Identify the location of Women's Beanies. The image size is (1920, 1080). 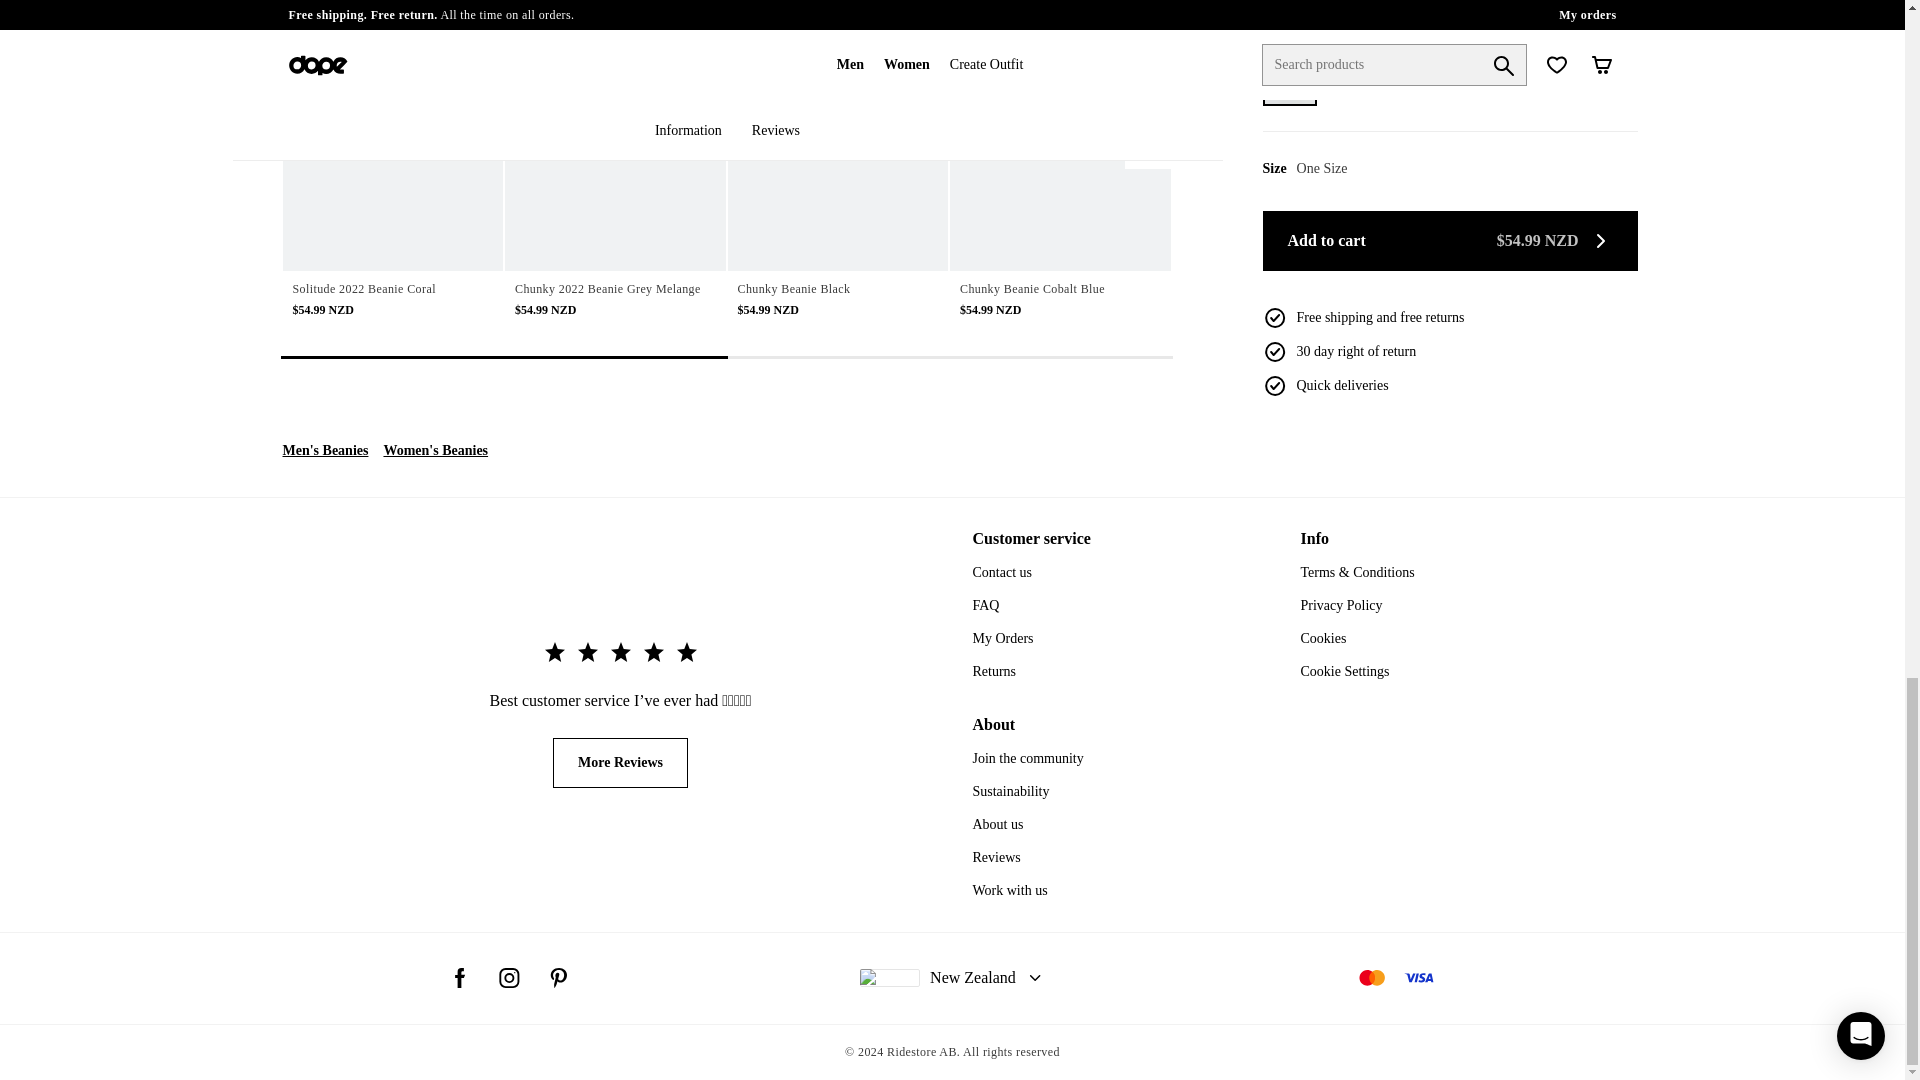
(434, 452).